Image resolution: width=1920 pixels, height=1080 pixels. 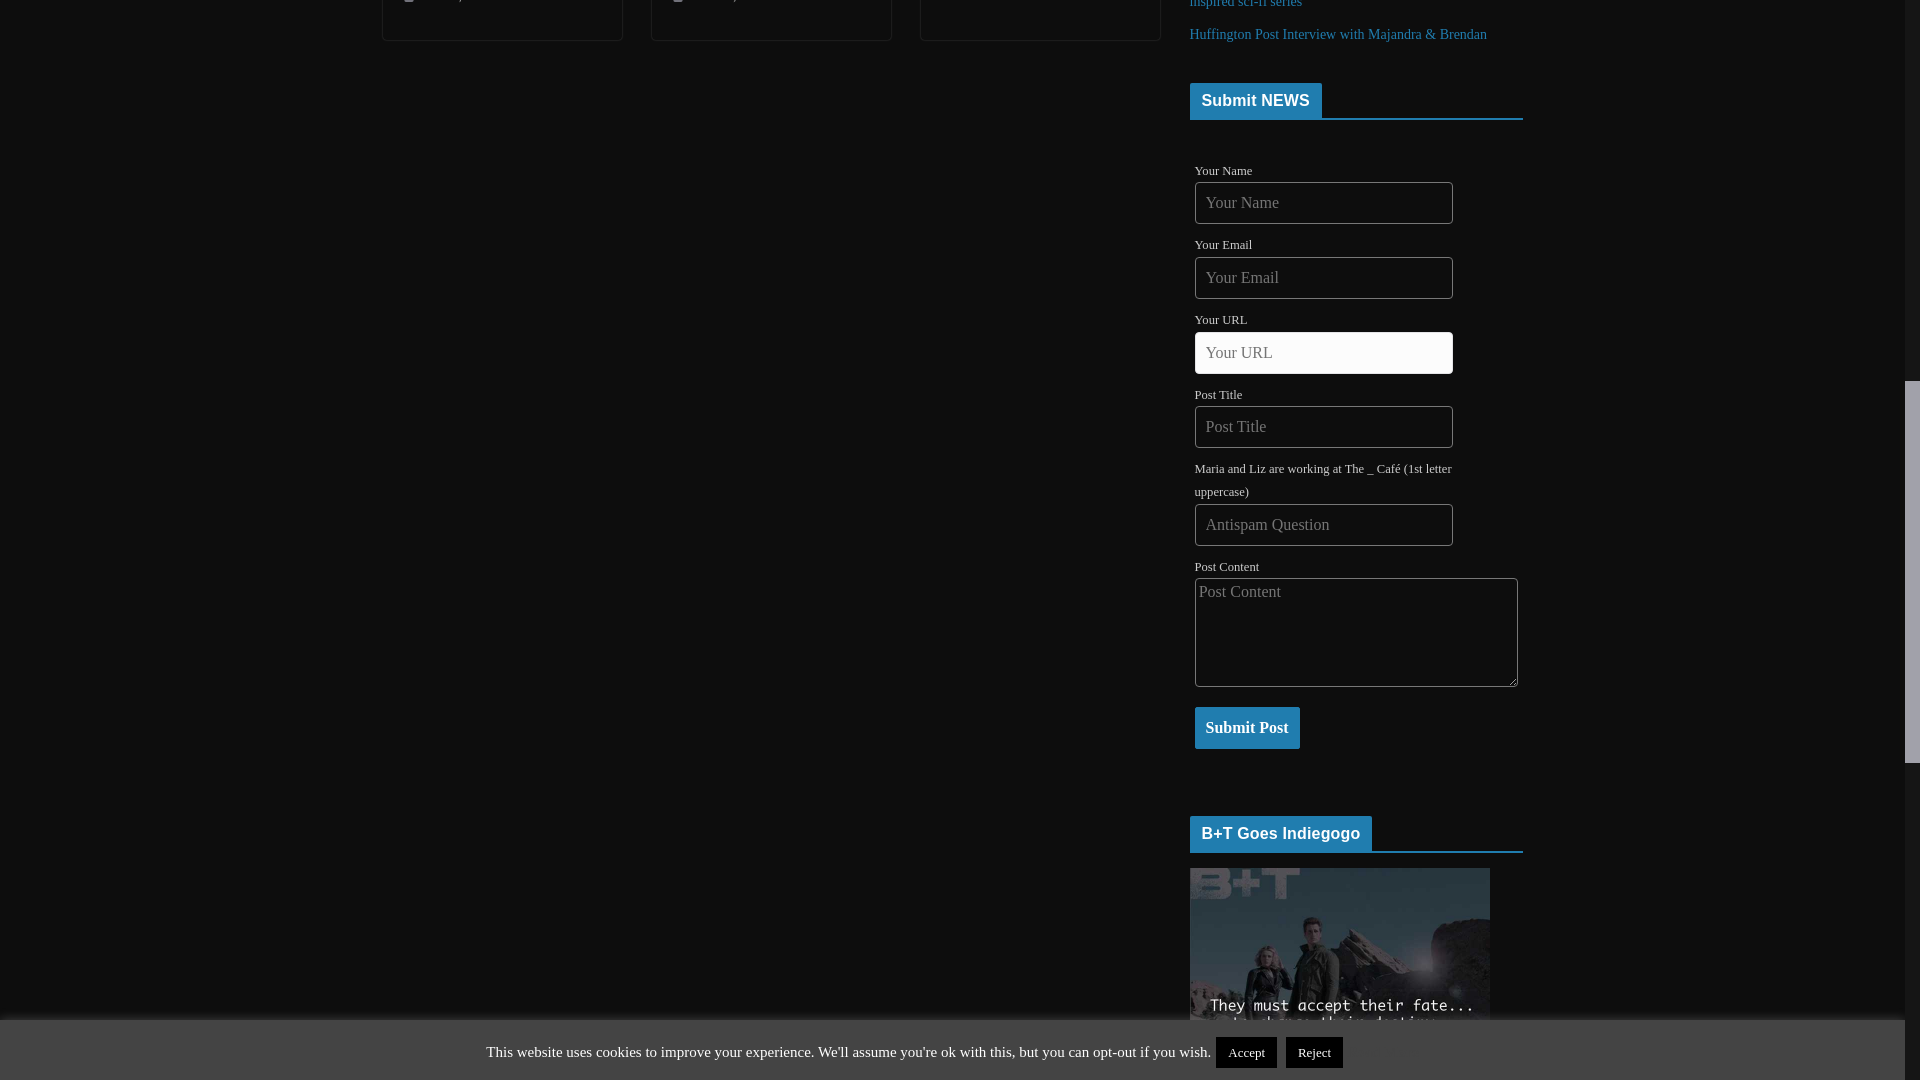 I want to click on 12:59 pm, so click(x=718, y=4).